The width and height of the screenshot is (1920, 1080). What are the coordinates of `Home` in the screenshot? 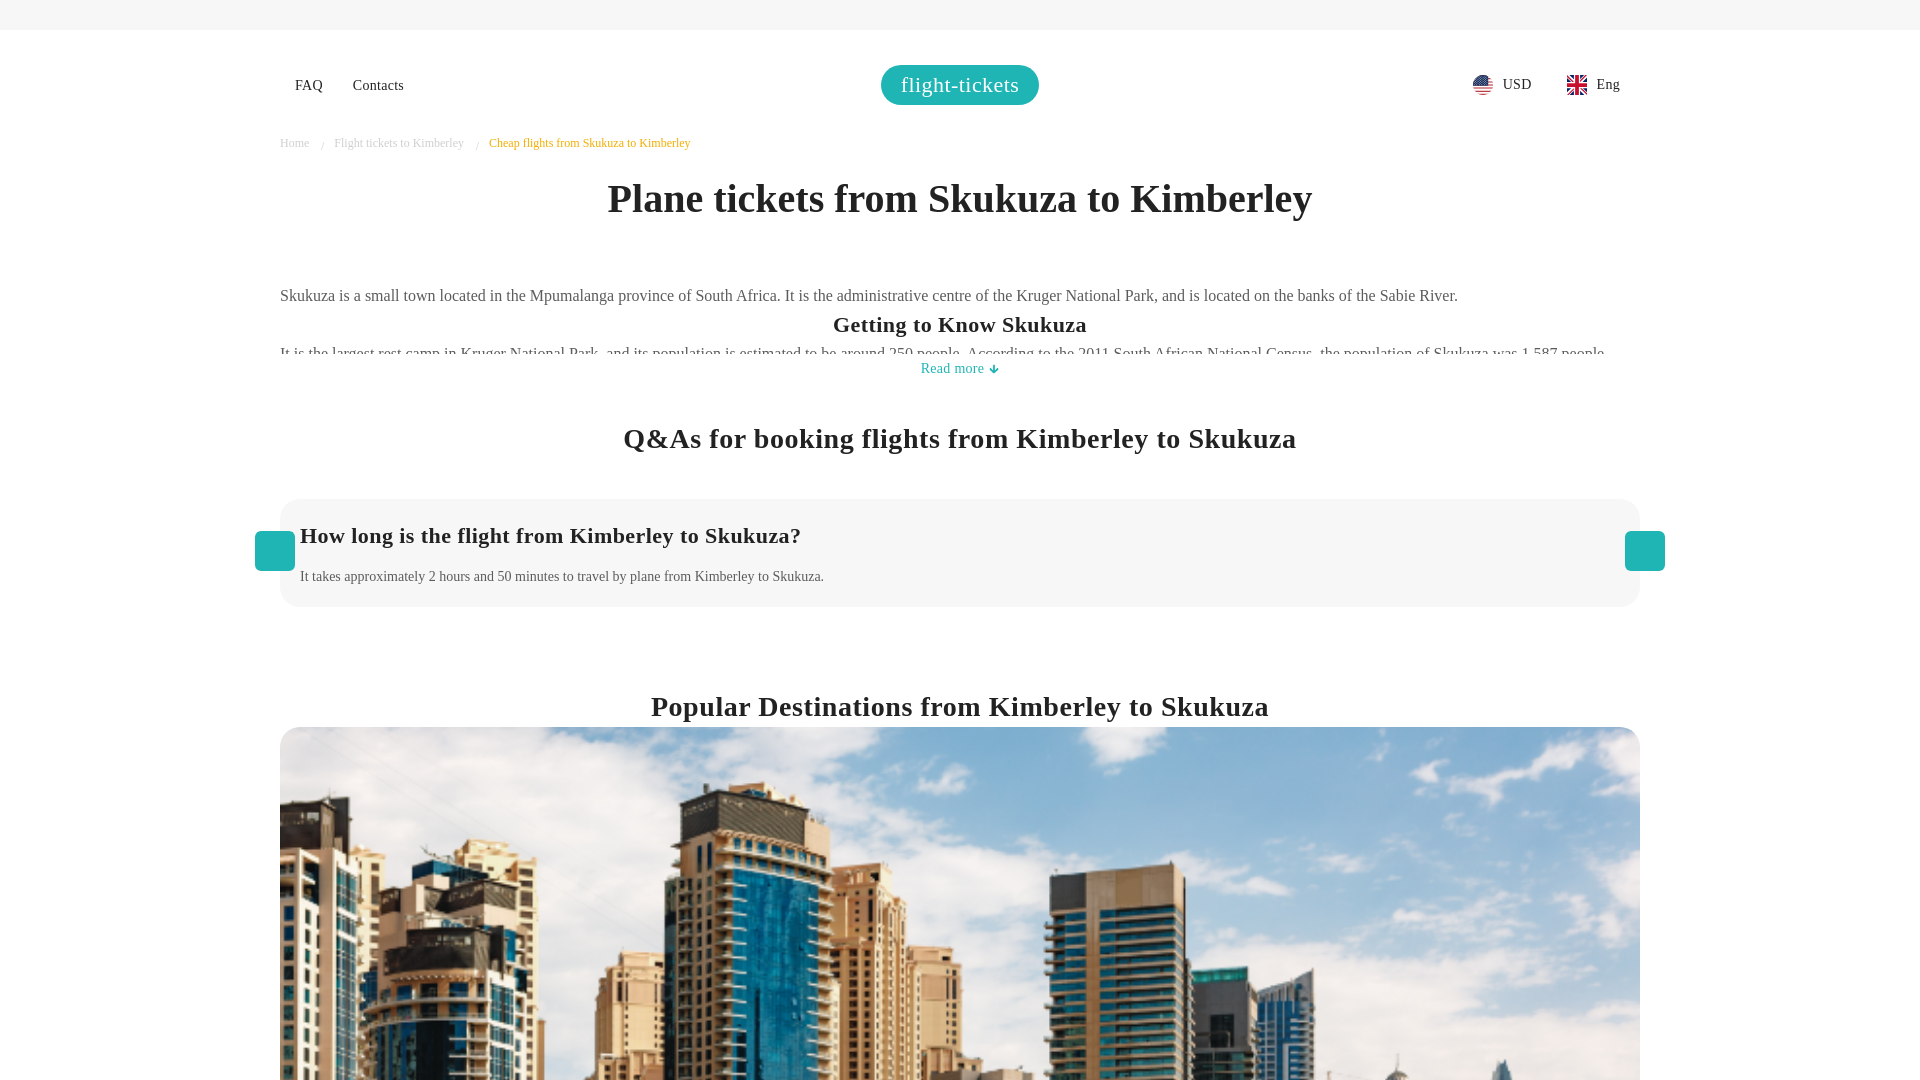 It's located at (294, 143).